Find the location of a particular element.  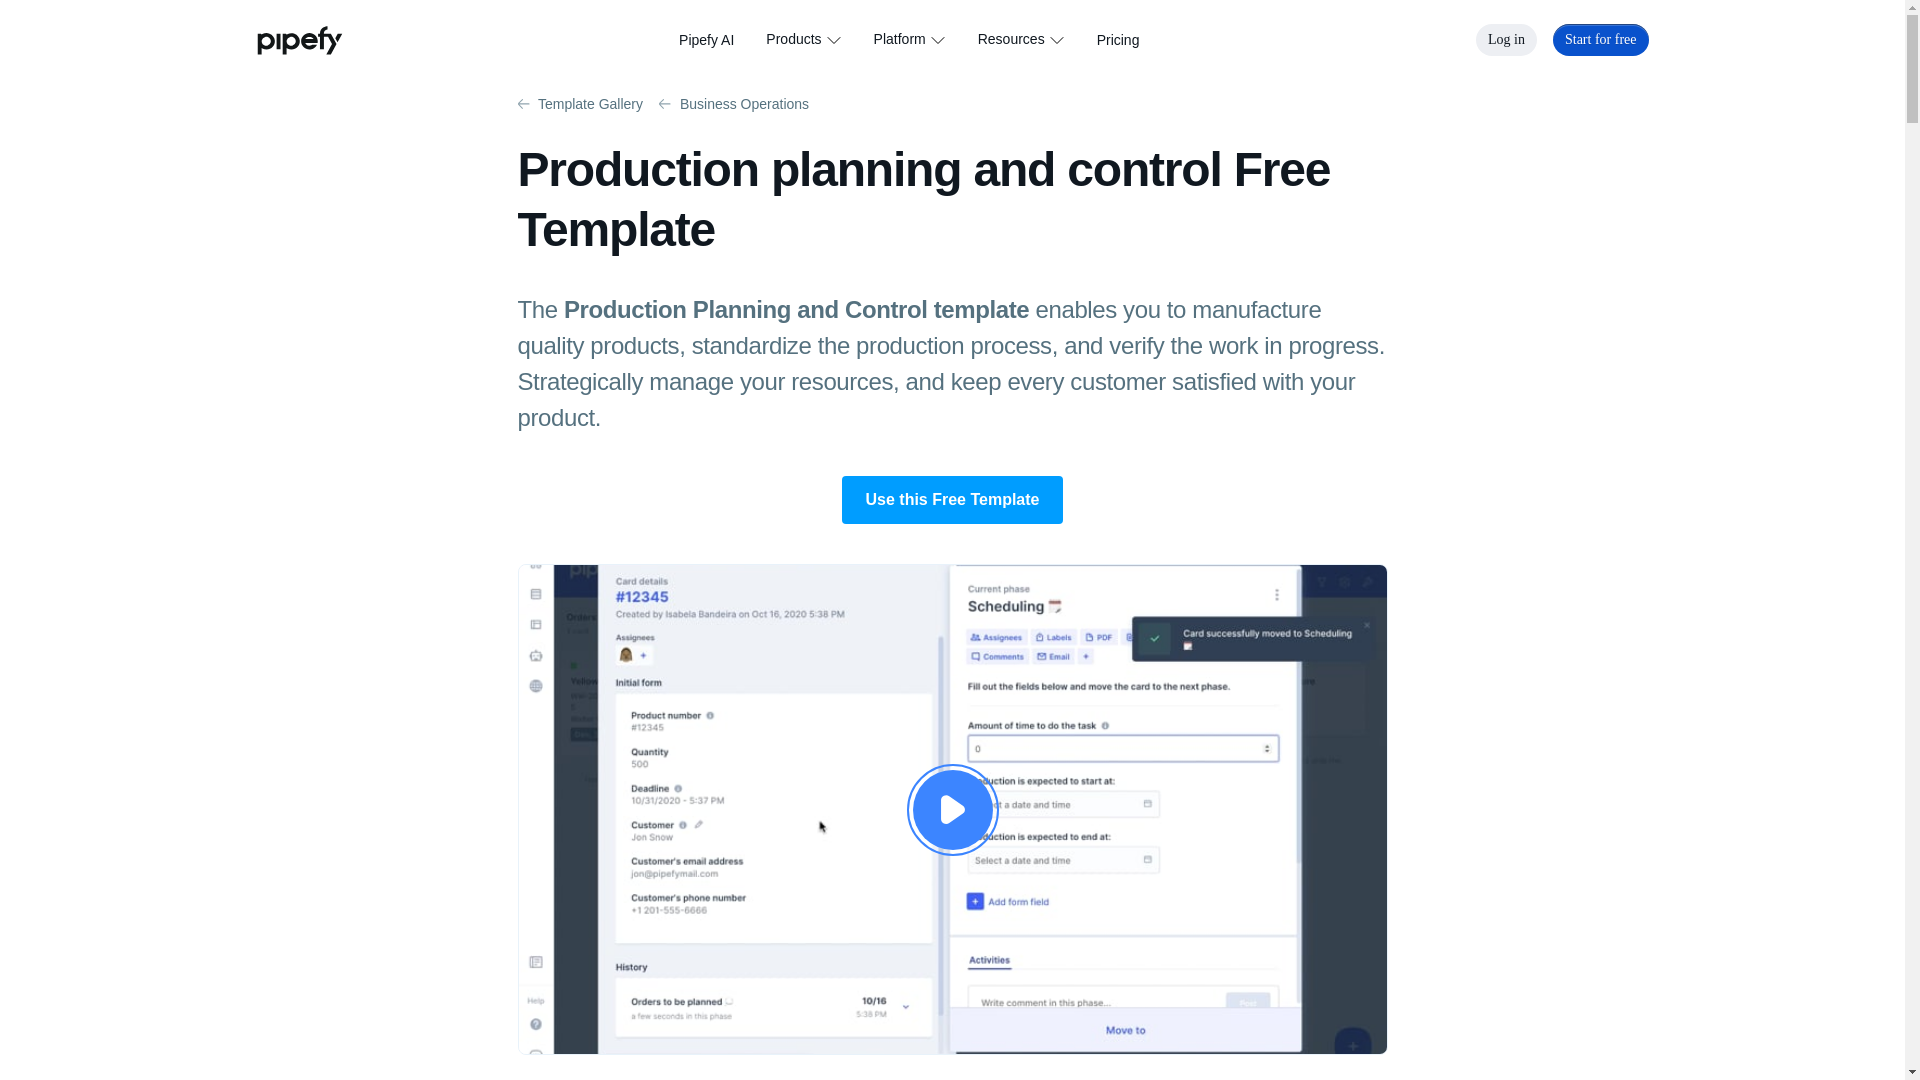

Template Gallery is located at coordinates (580, 103).